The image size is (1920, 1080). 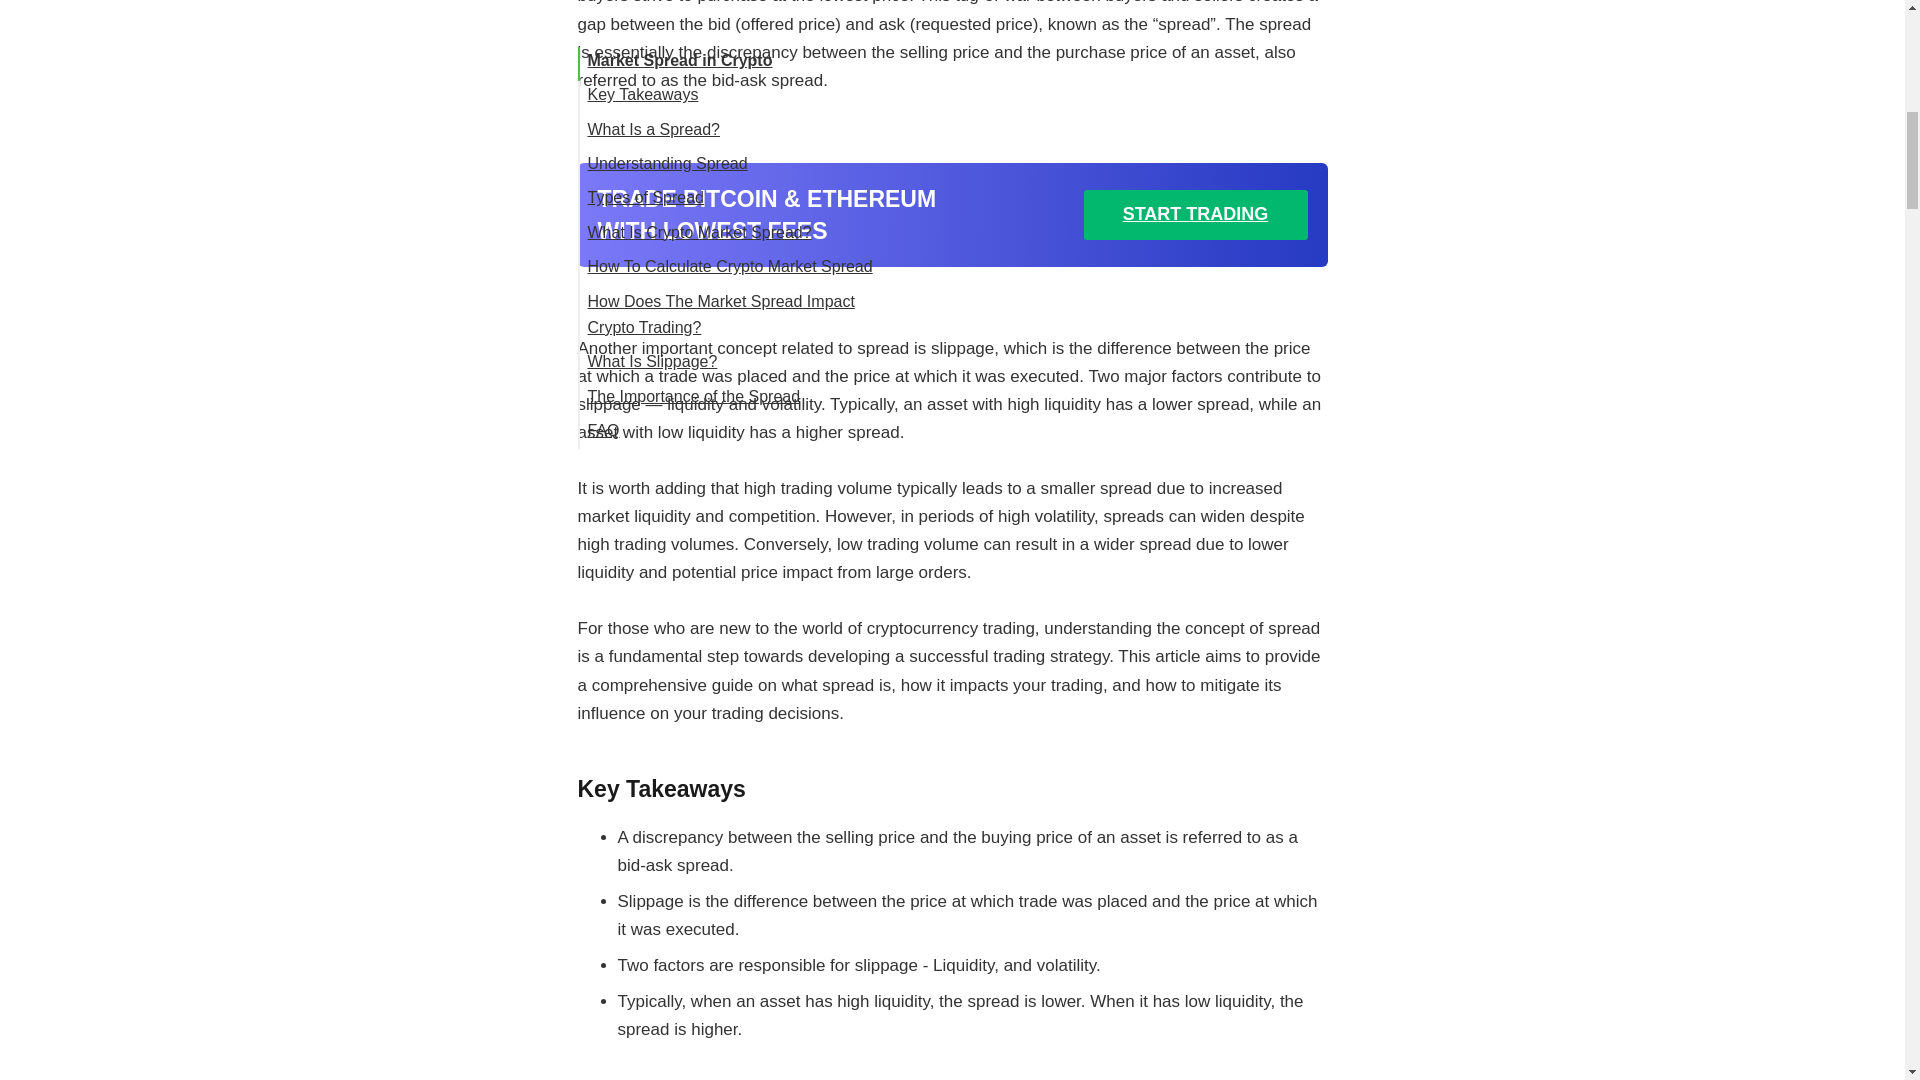 What do you see at coordinates (730, 58) in the screenshot?
I see `How To Calculate Crypto Market Spread` at bounding box center [730, 58].